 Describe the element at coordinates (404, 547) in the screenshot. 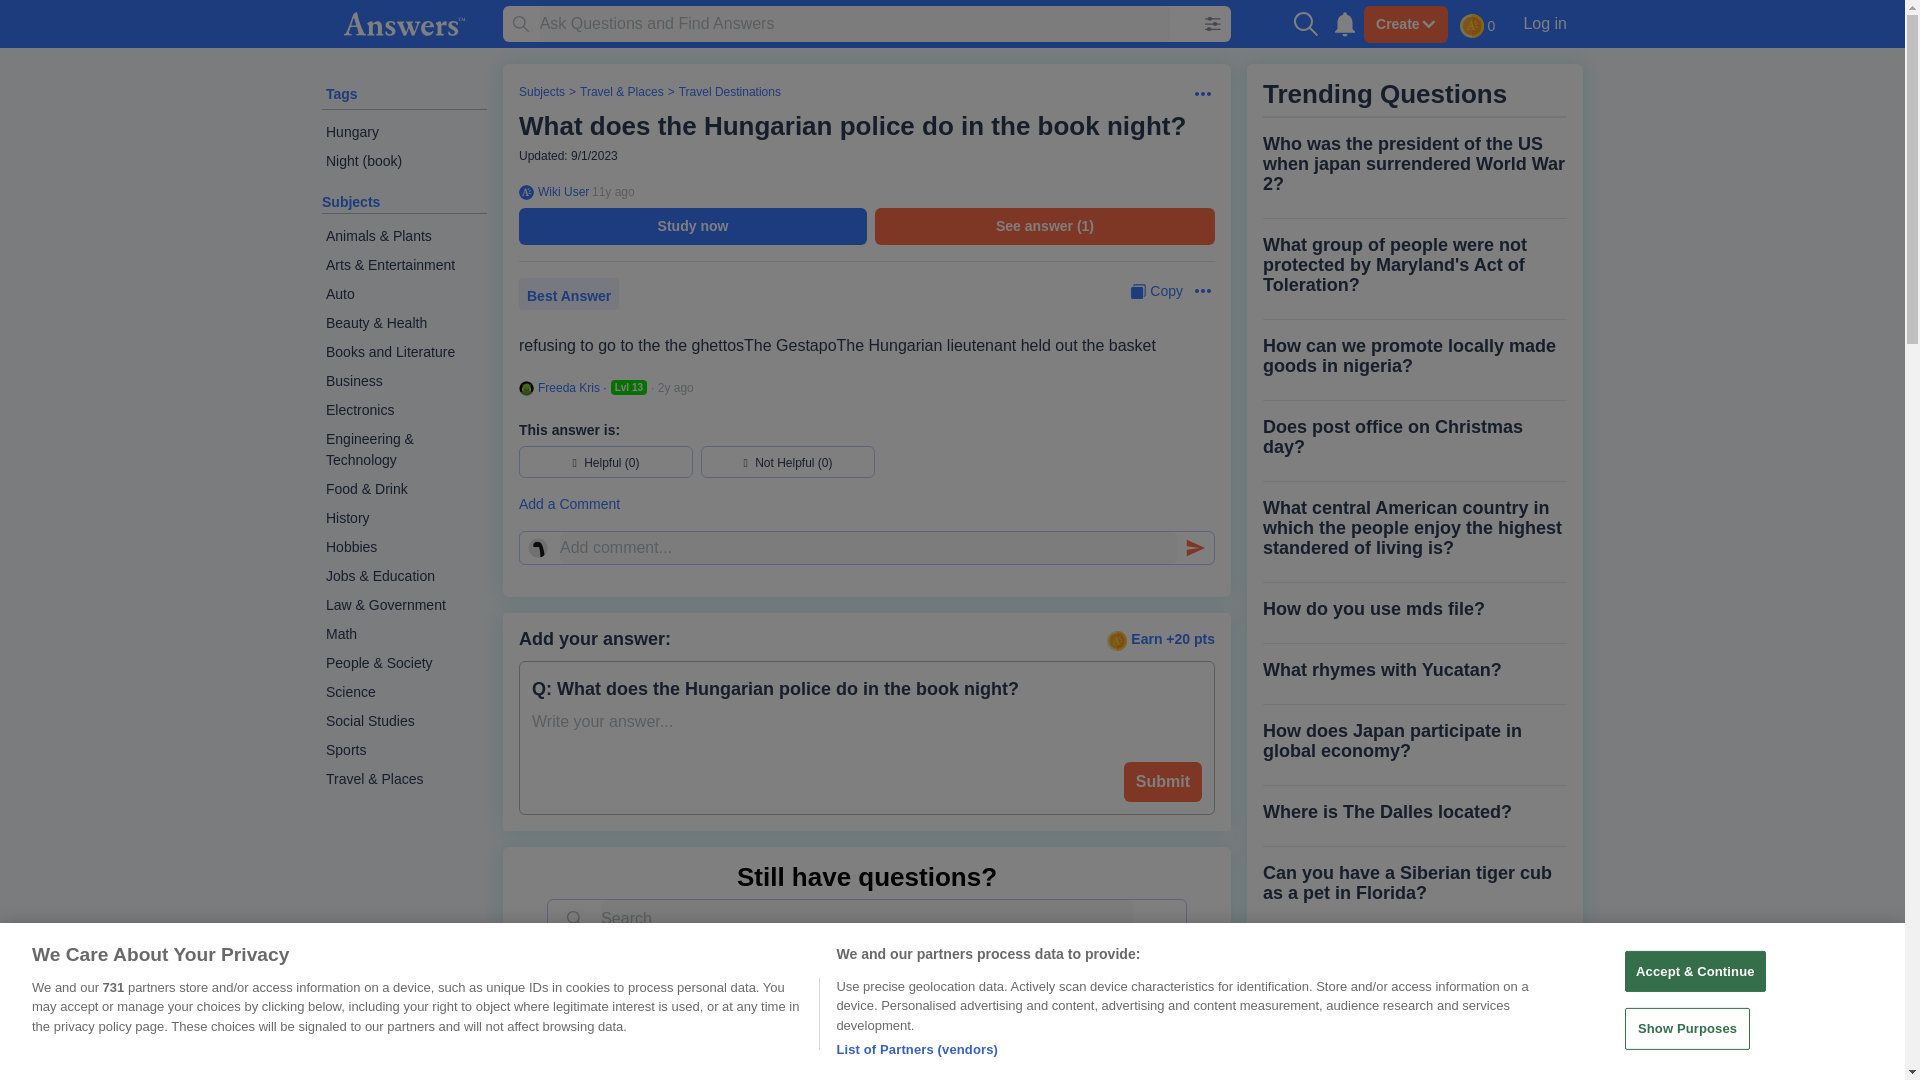

I see `Hobbies` at that location.